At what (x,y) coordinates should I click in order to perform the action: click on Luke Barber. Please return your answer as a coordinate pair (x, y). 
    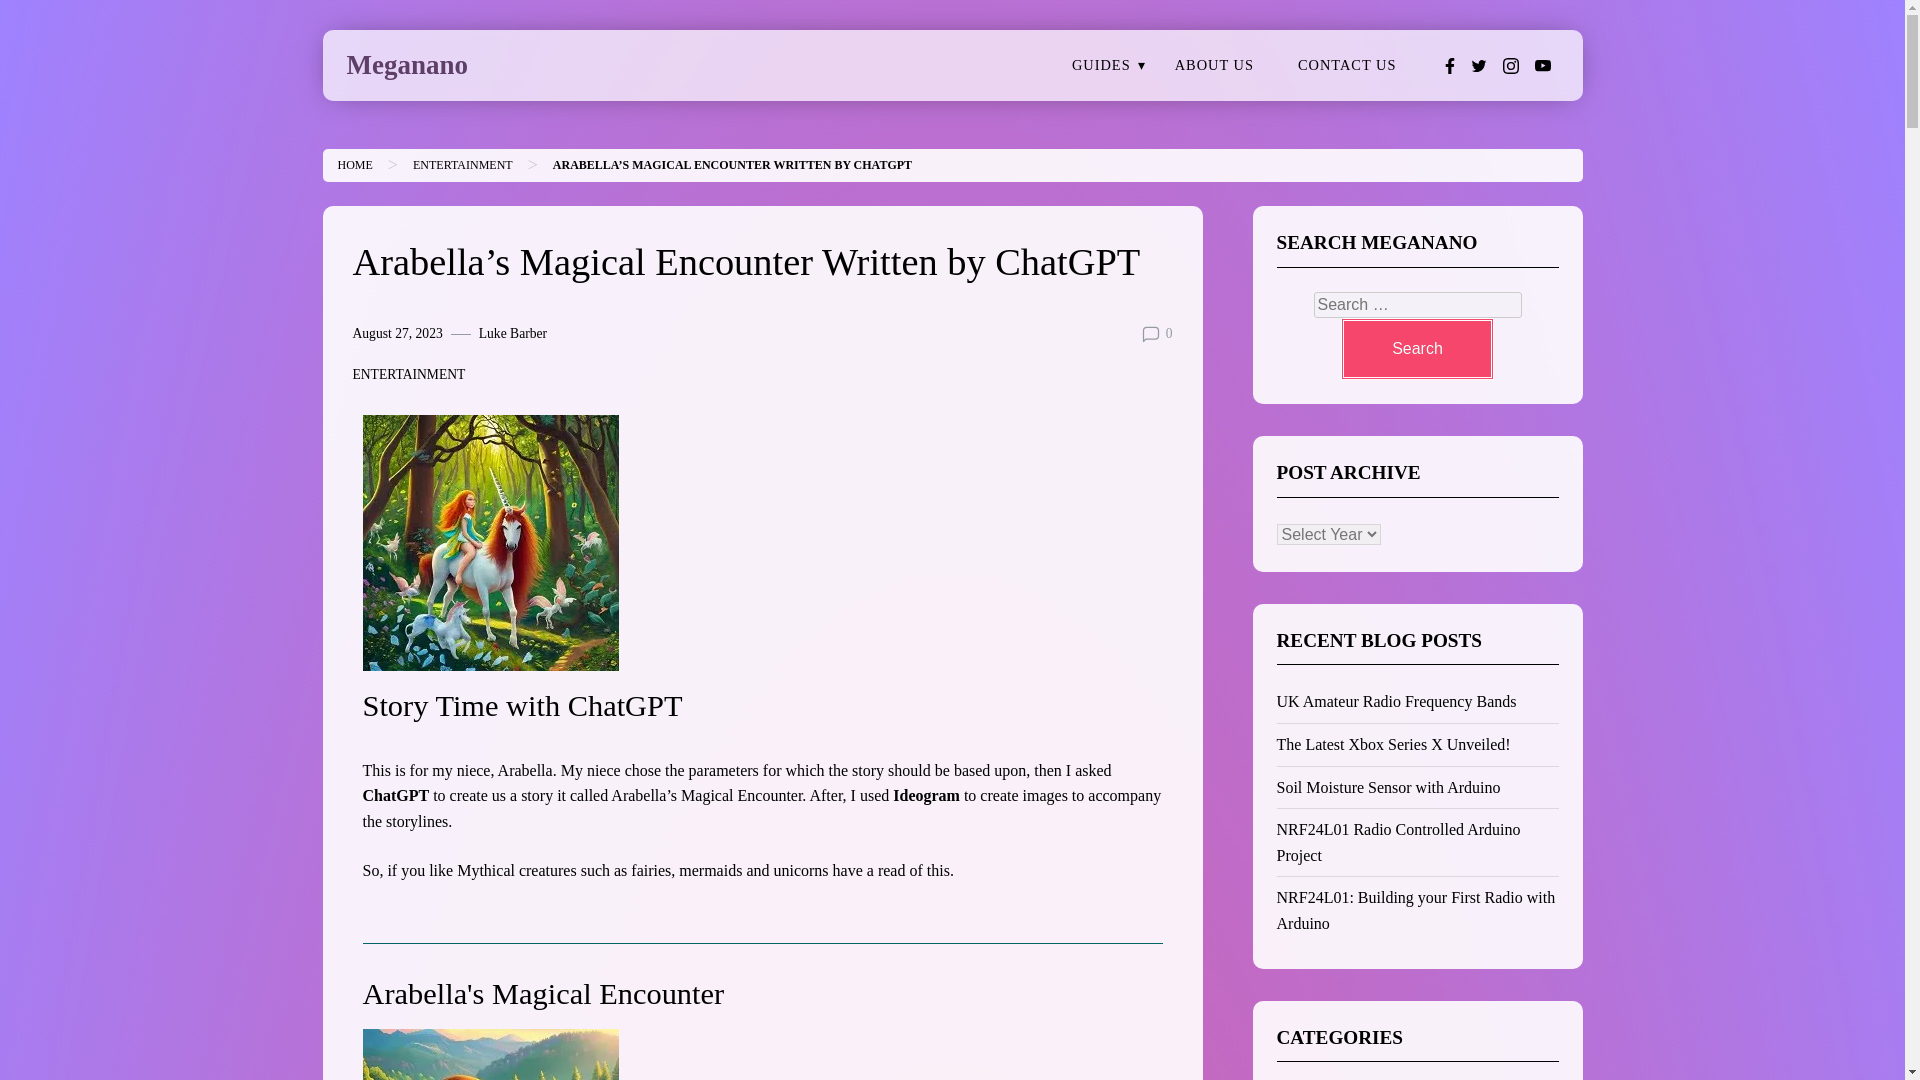
    Looking at the image, I should click on (512, 333).